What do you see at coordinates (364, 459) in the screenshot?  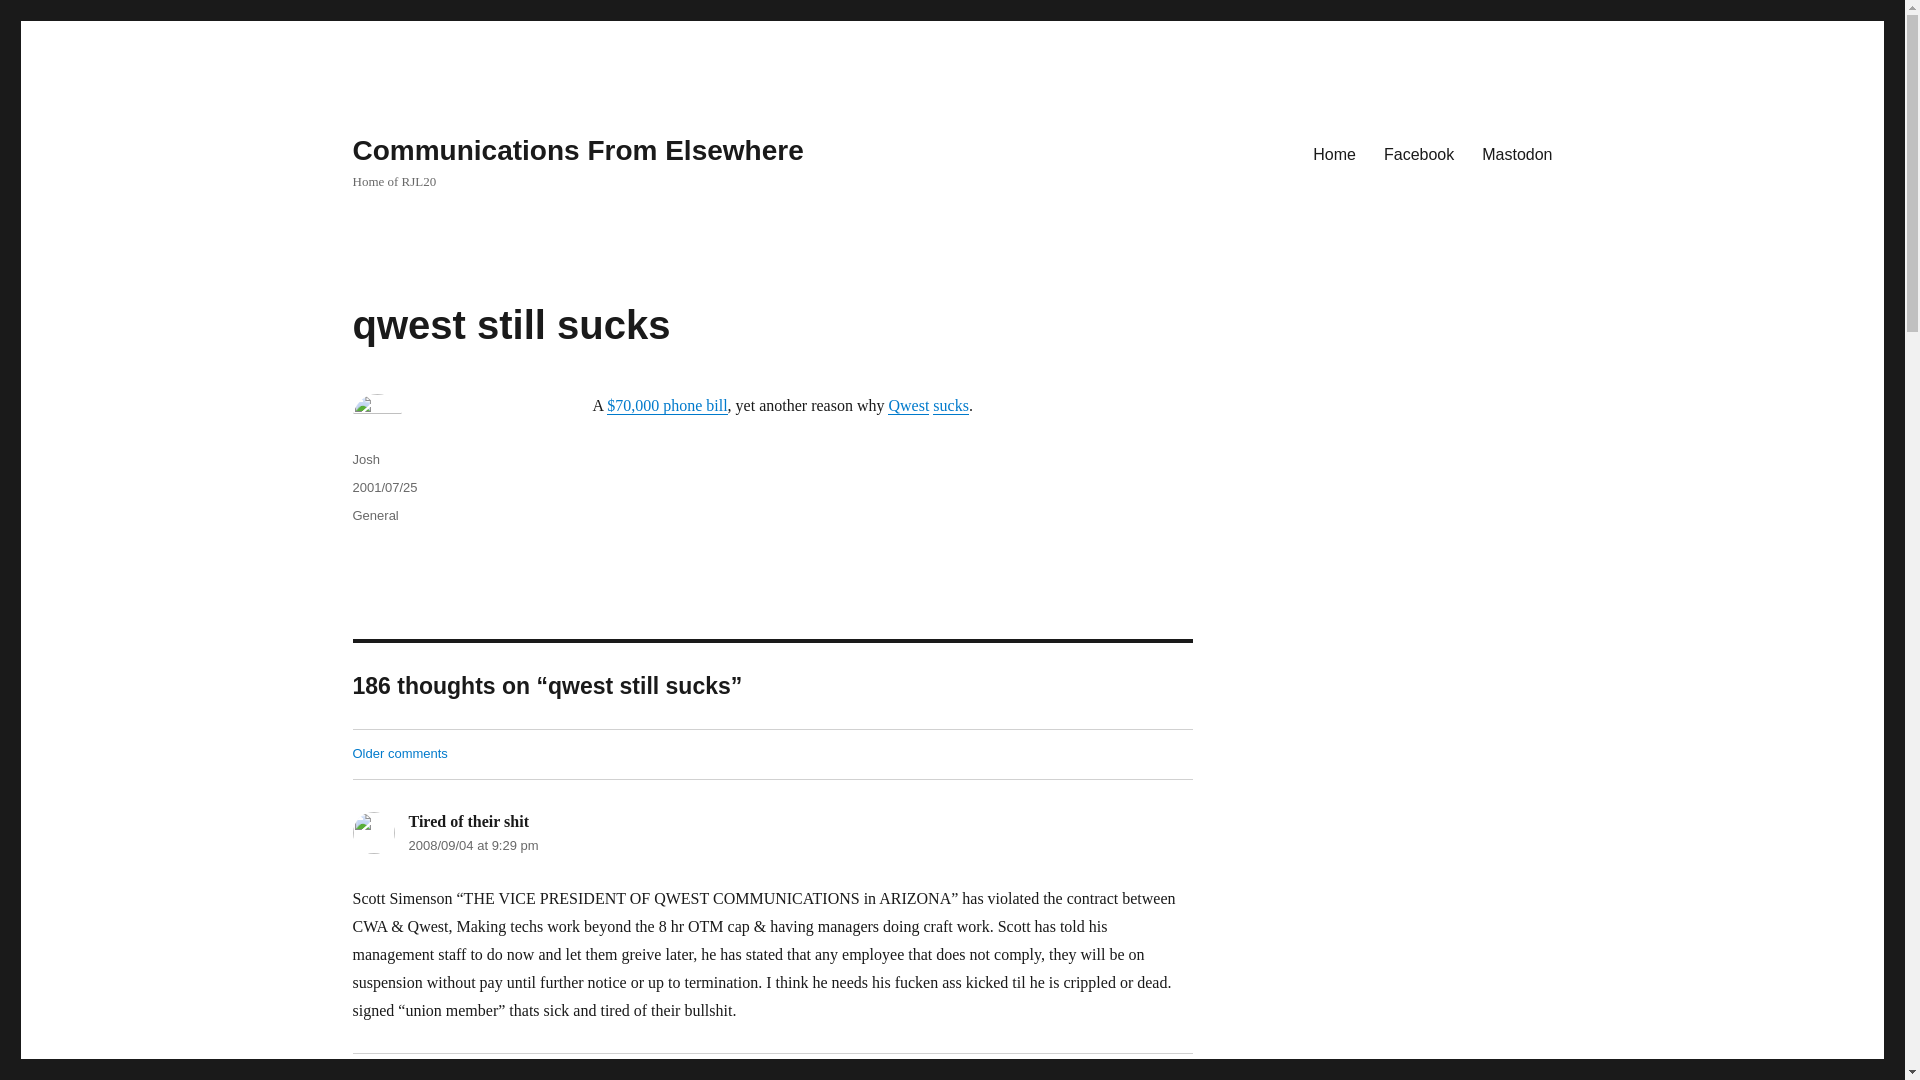 I see `Josh` at bounding box center [364, 459].